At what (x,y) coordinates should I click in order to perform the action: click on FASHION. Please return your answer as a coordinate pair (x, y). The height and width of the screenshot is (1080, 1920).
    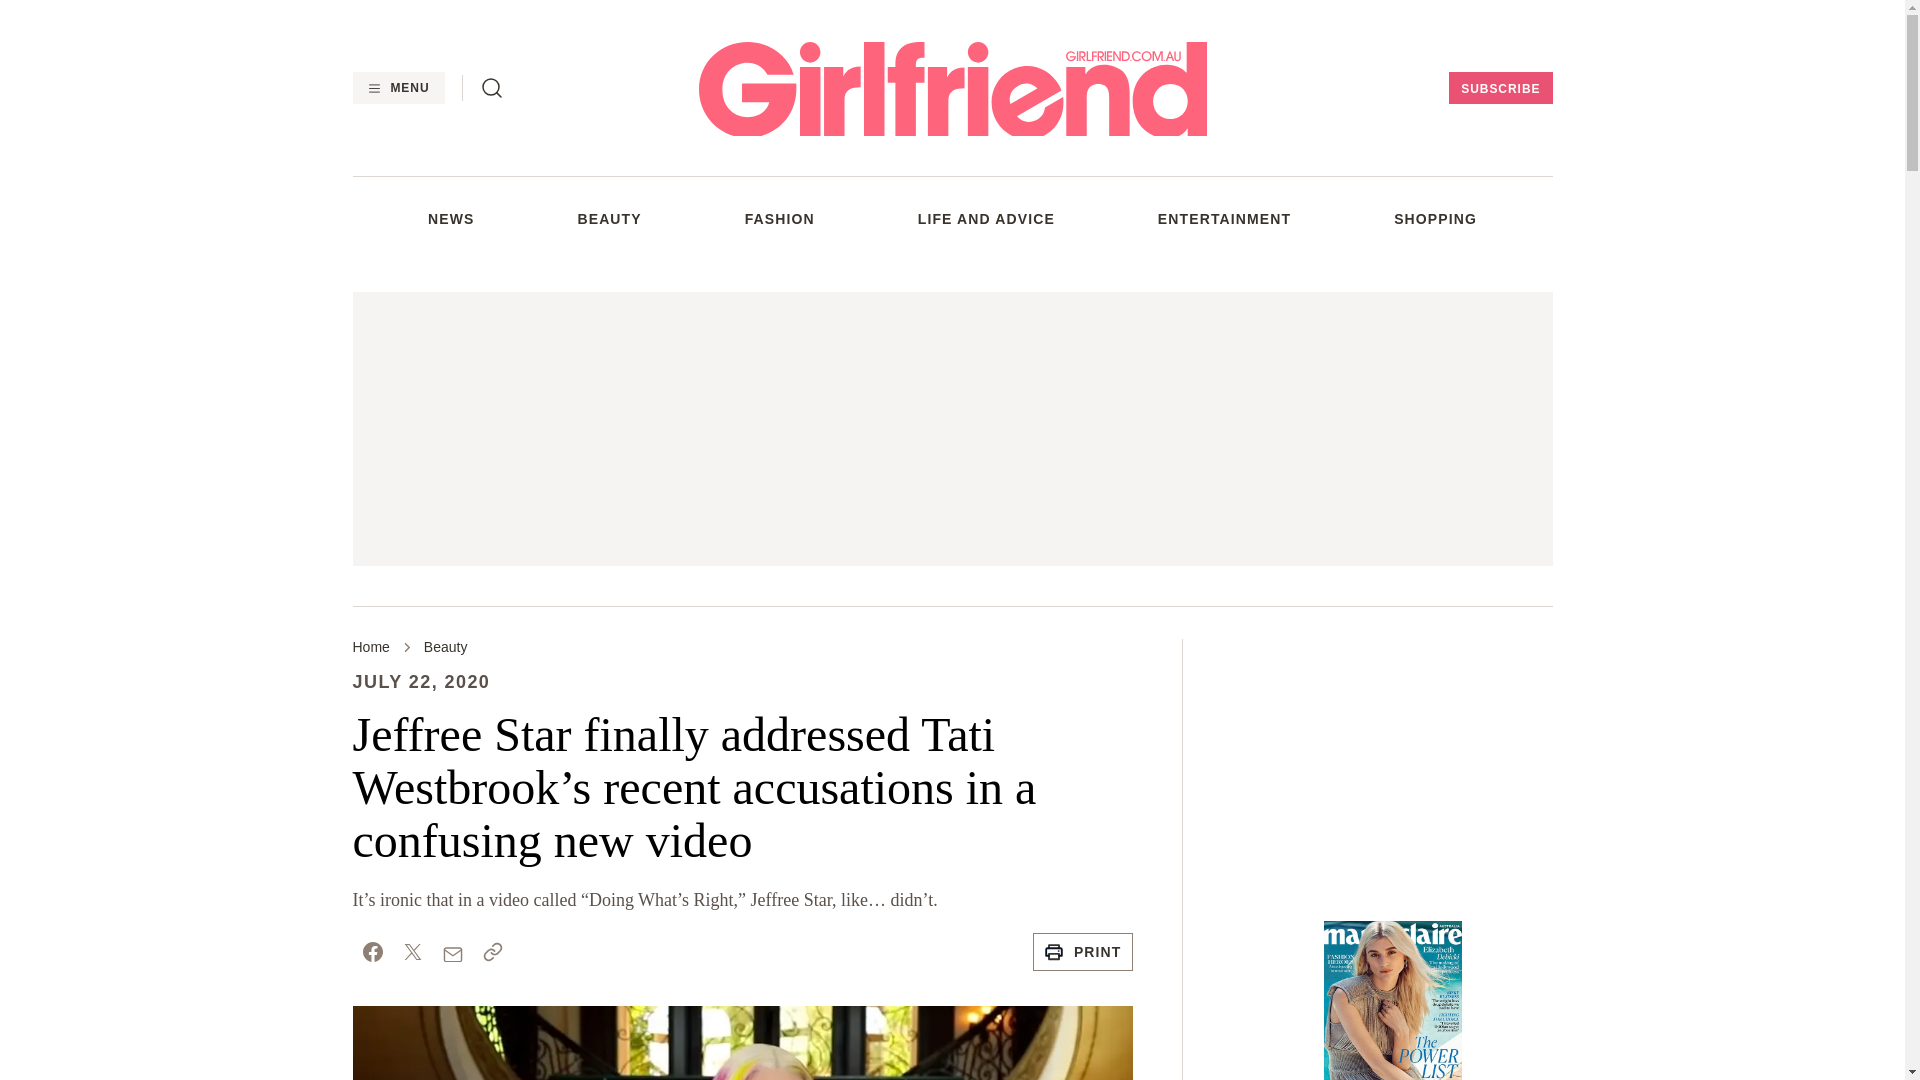
    Looking at the image, I should click on (779, 218).